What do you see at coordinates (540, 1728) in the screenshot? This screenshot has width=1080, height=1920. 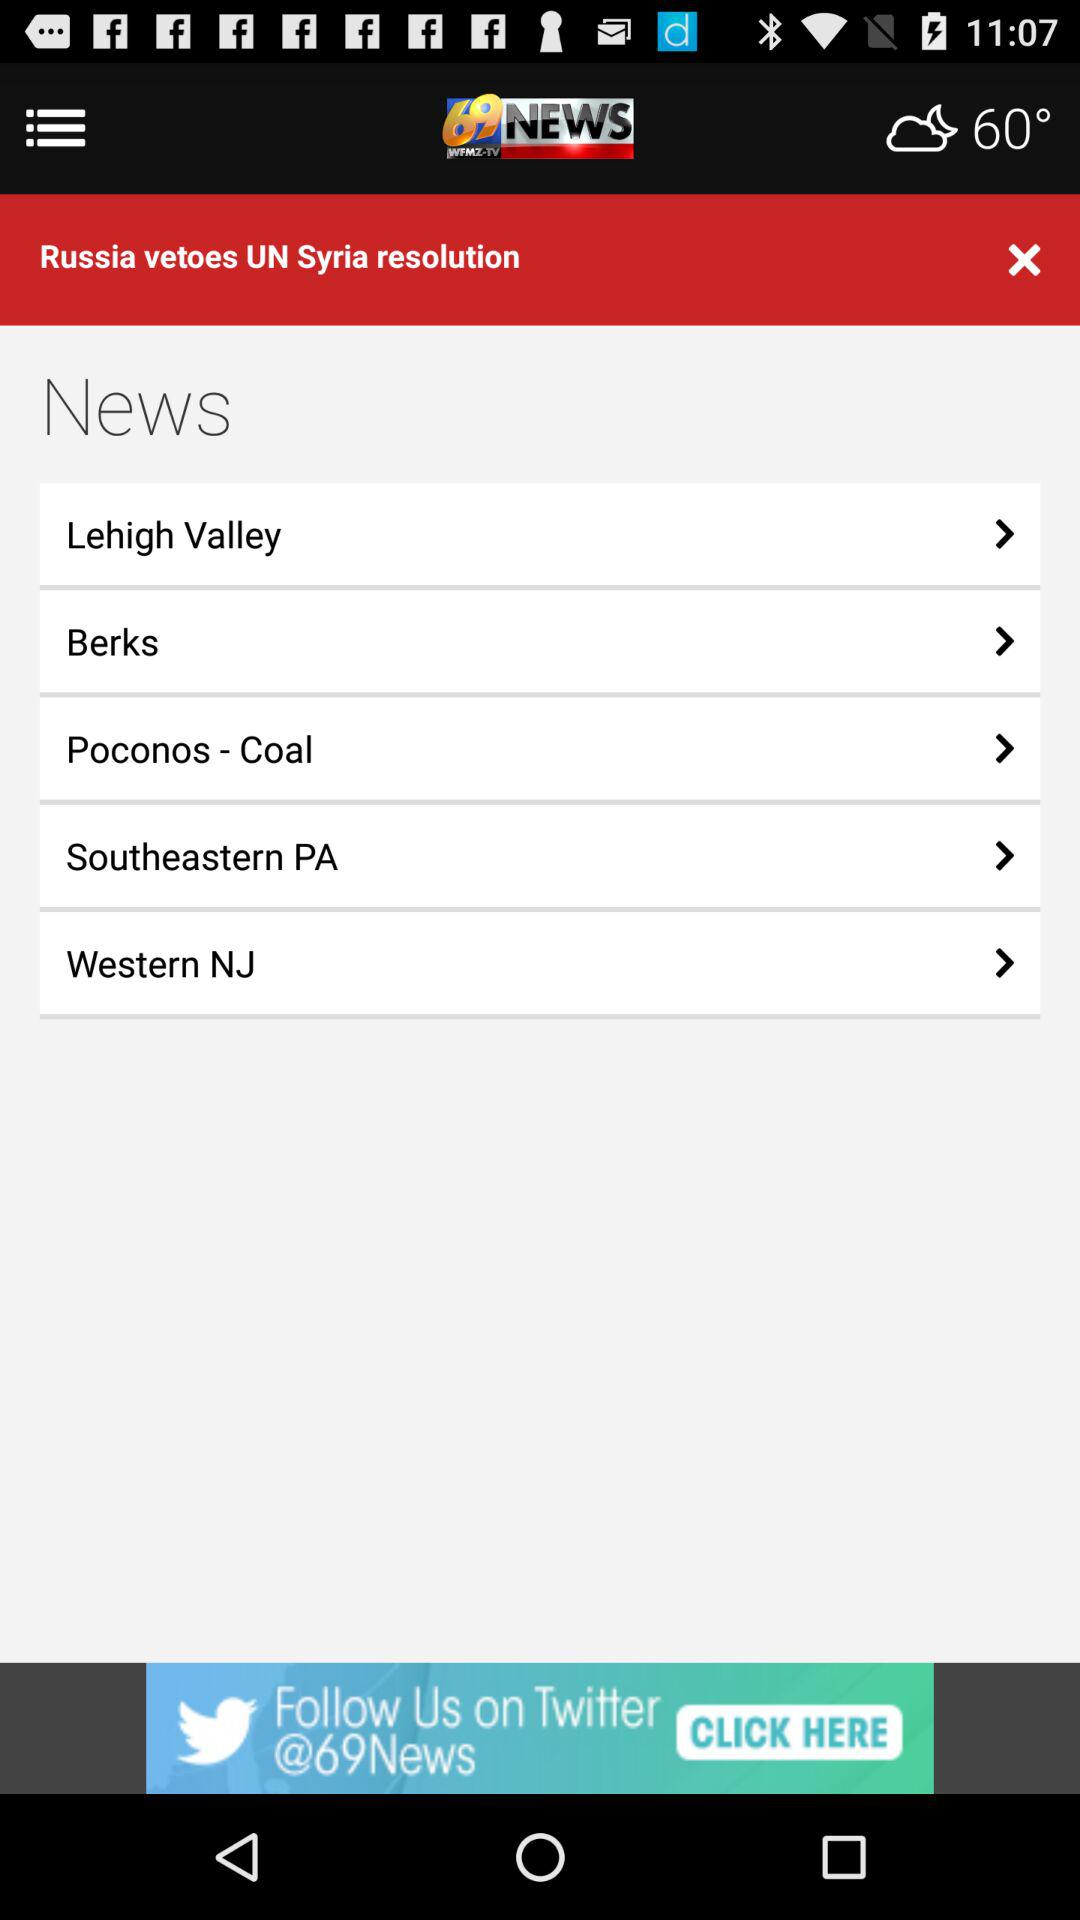 I see `advertisement` at bounding box center [540, 1728].